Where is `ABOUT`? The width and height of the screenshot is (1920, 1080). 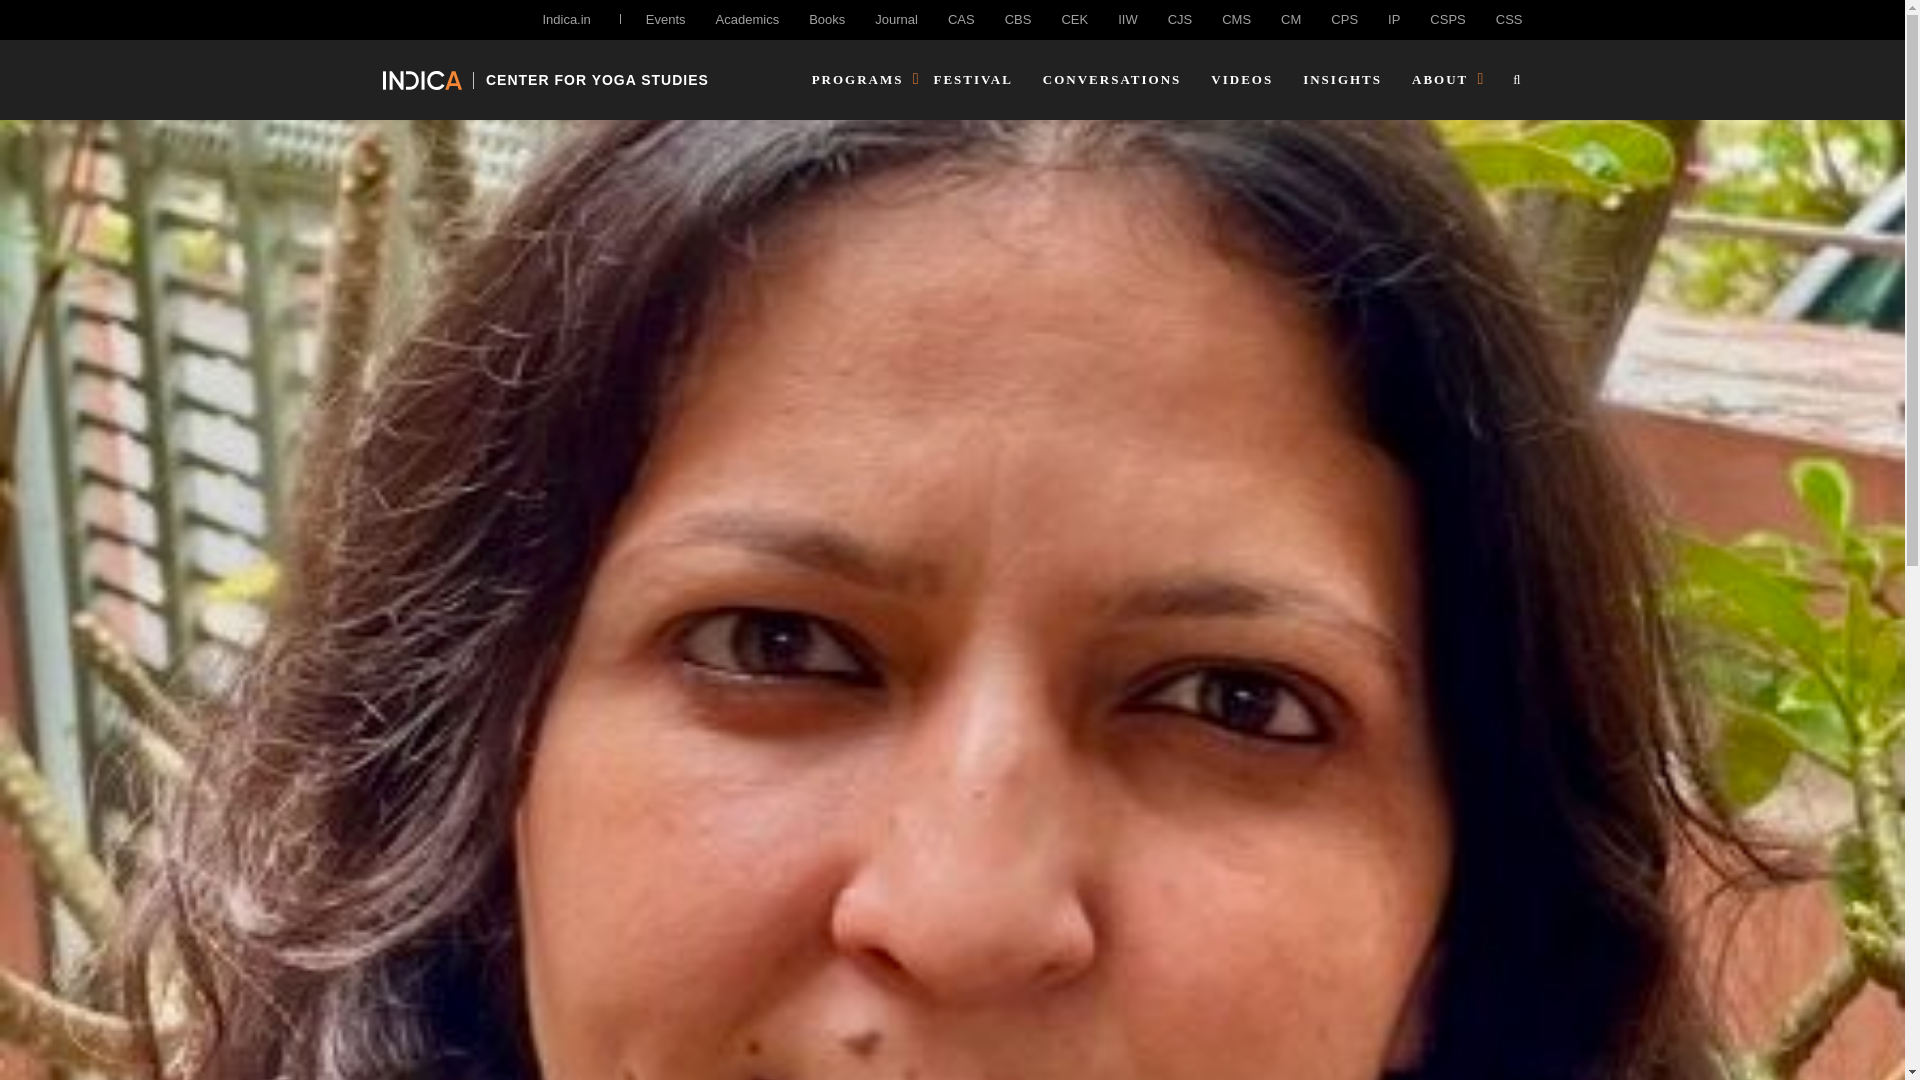 ABOUT is located at coordinates (1440, 80).